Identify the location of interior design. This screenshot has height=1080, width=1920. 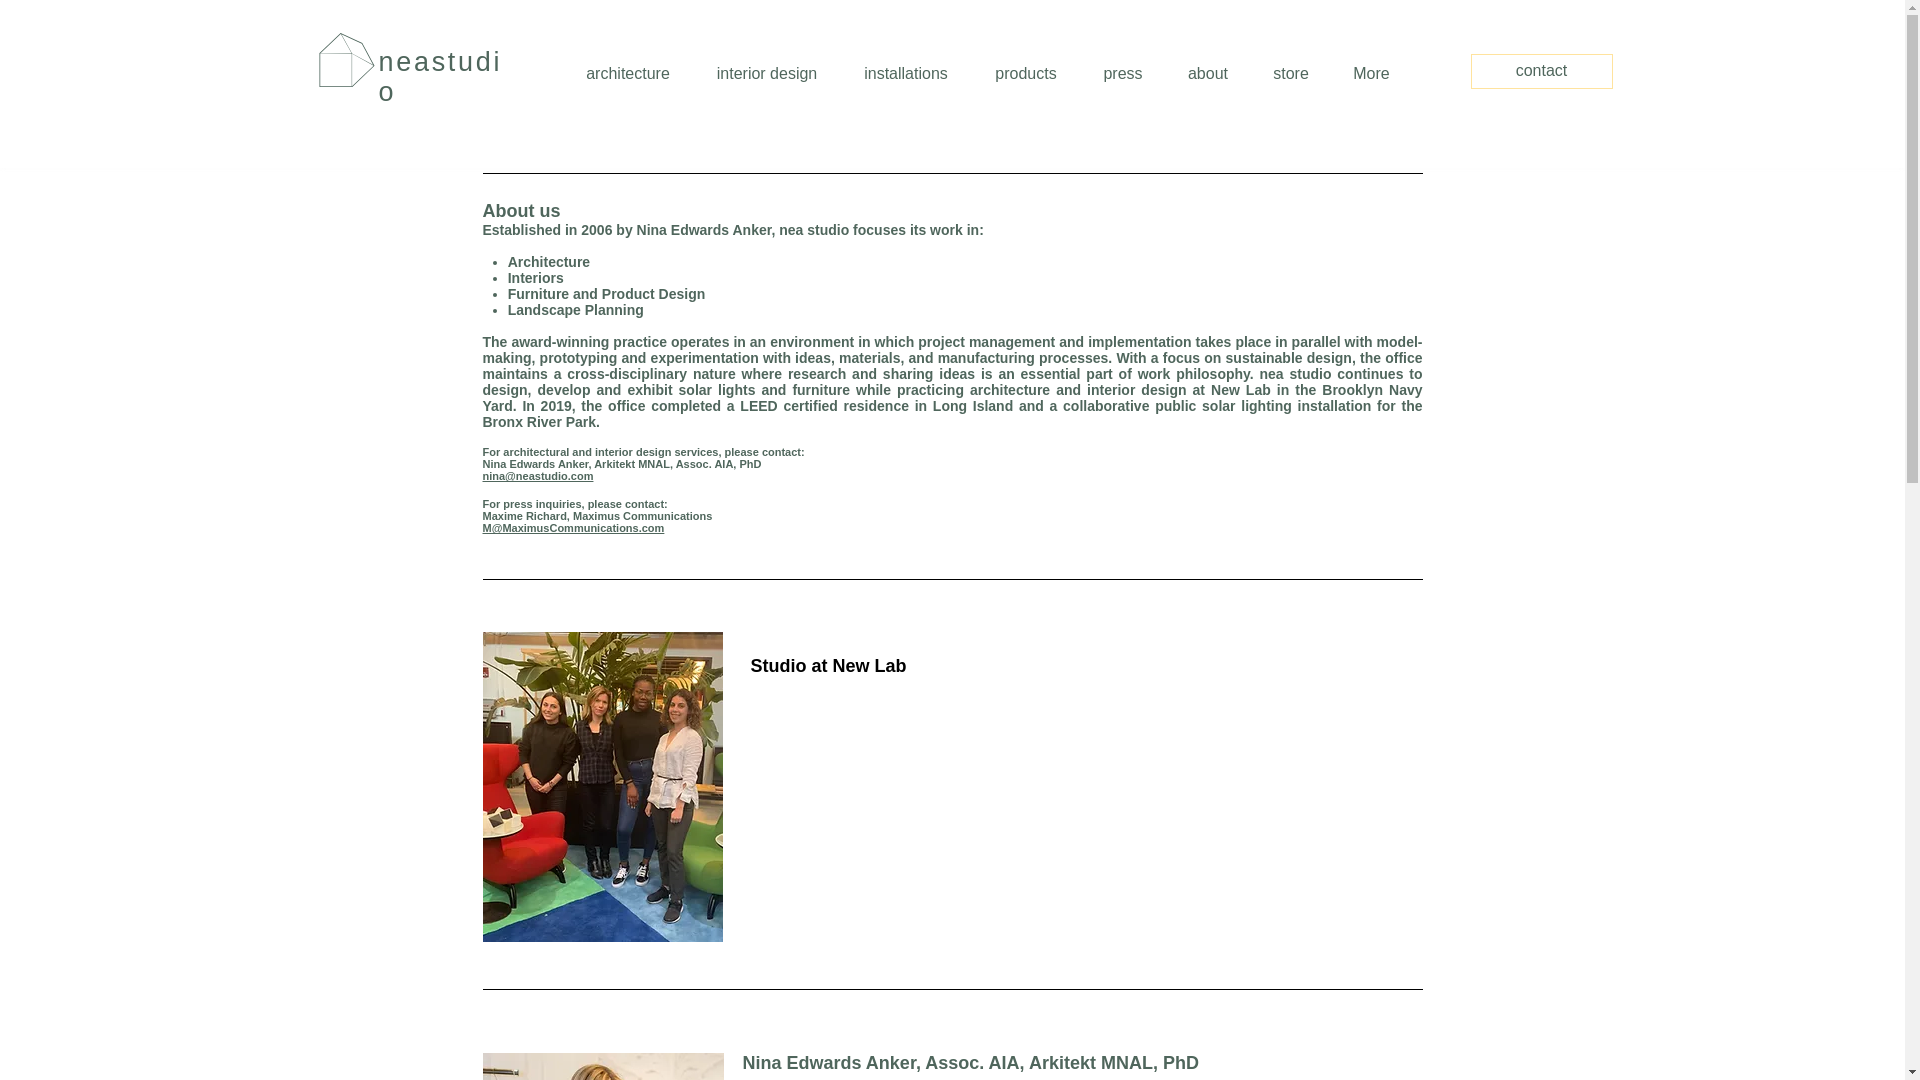
(766, 74).